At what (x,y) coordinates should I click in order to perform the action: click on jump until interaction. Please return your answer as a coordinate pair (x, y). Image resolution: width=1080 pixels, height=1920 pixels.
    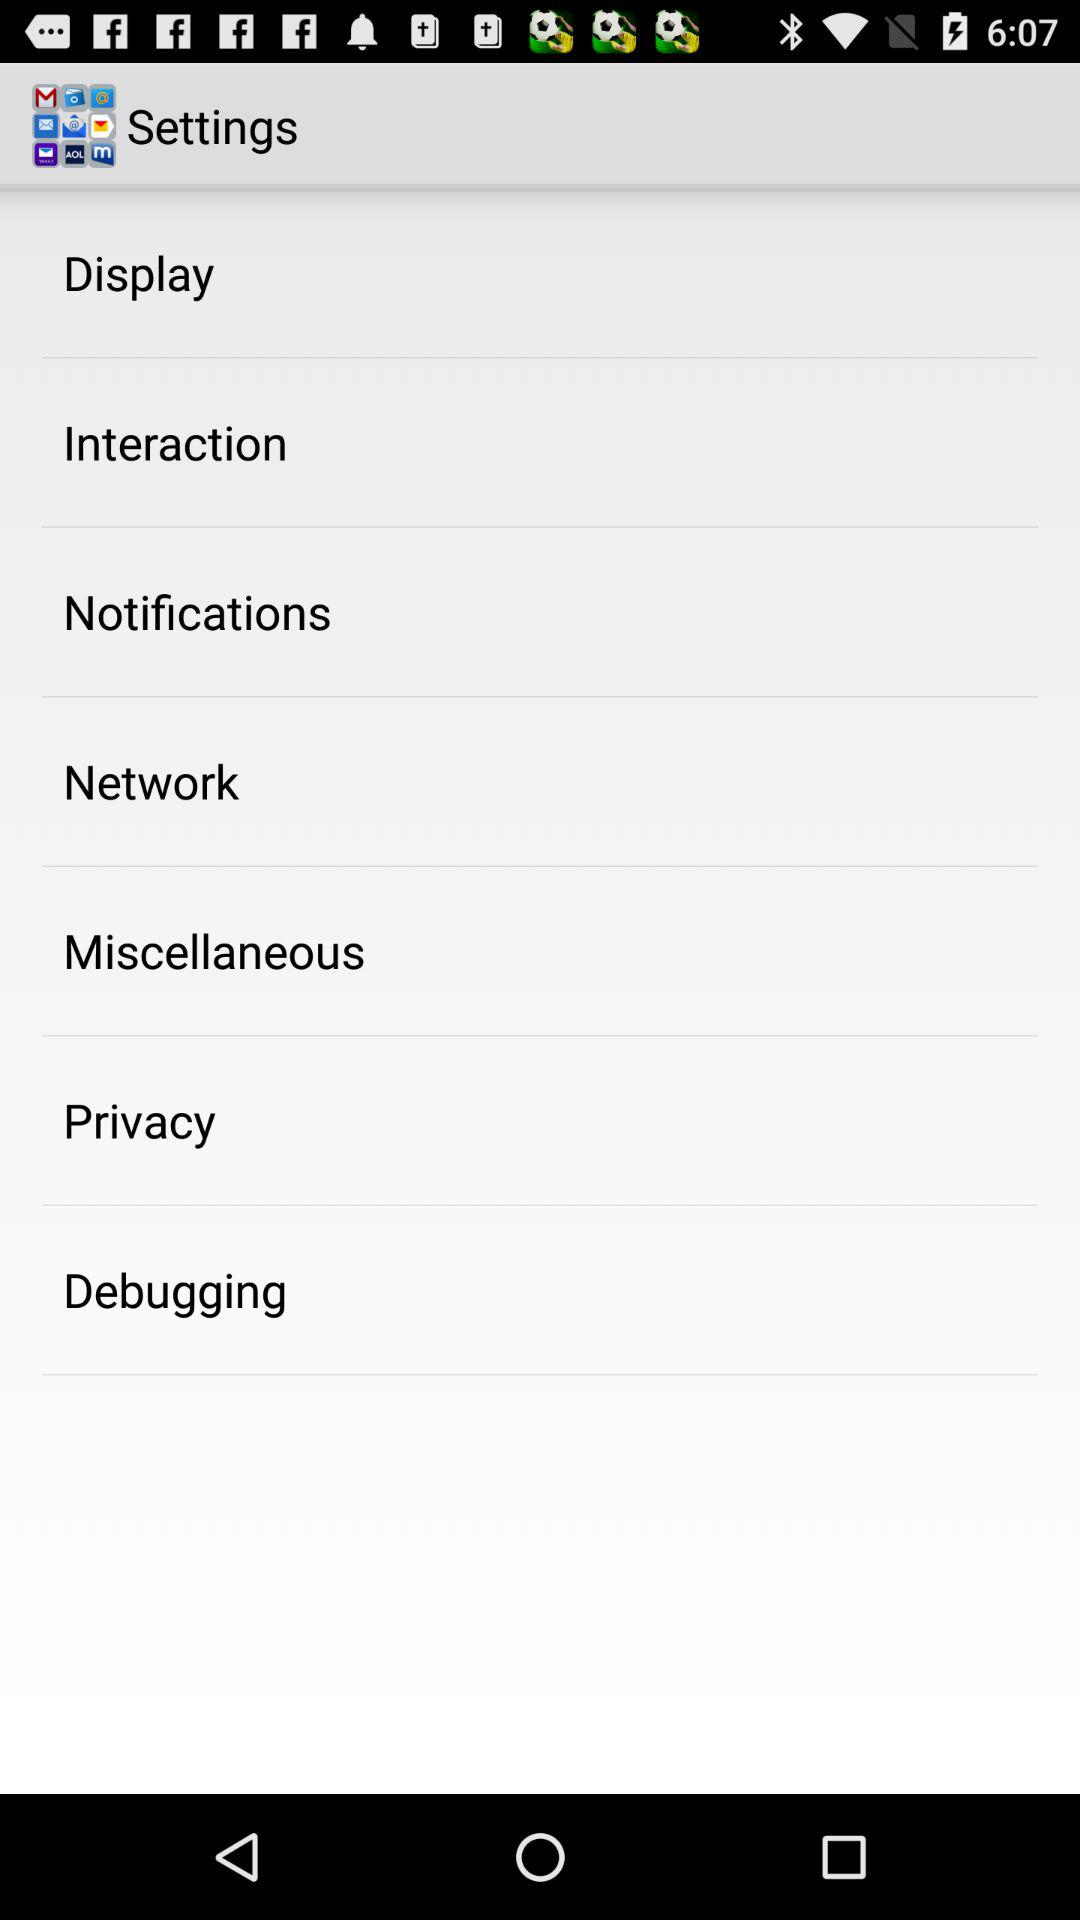
    Looking at the image, I should click on (176, 442).